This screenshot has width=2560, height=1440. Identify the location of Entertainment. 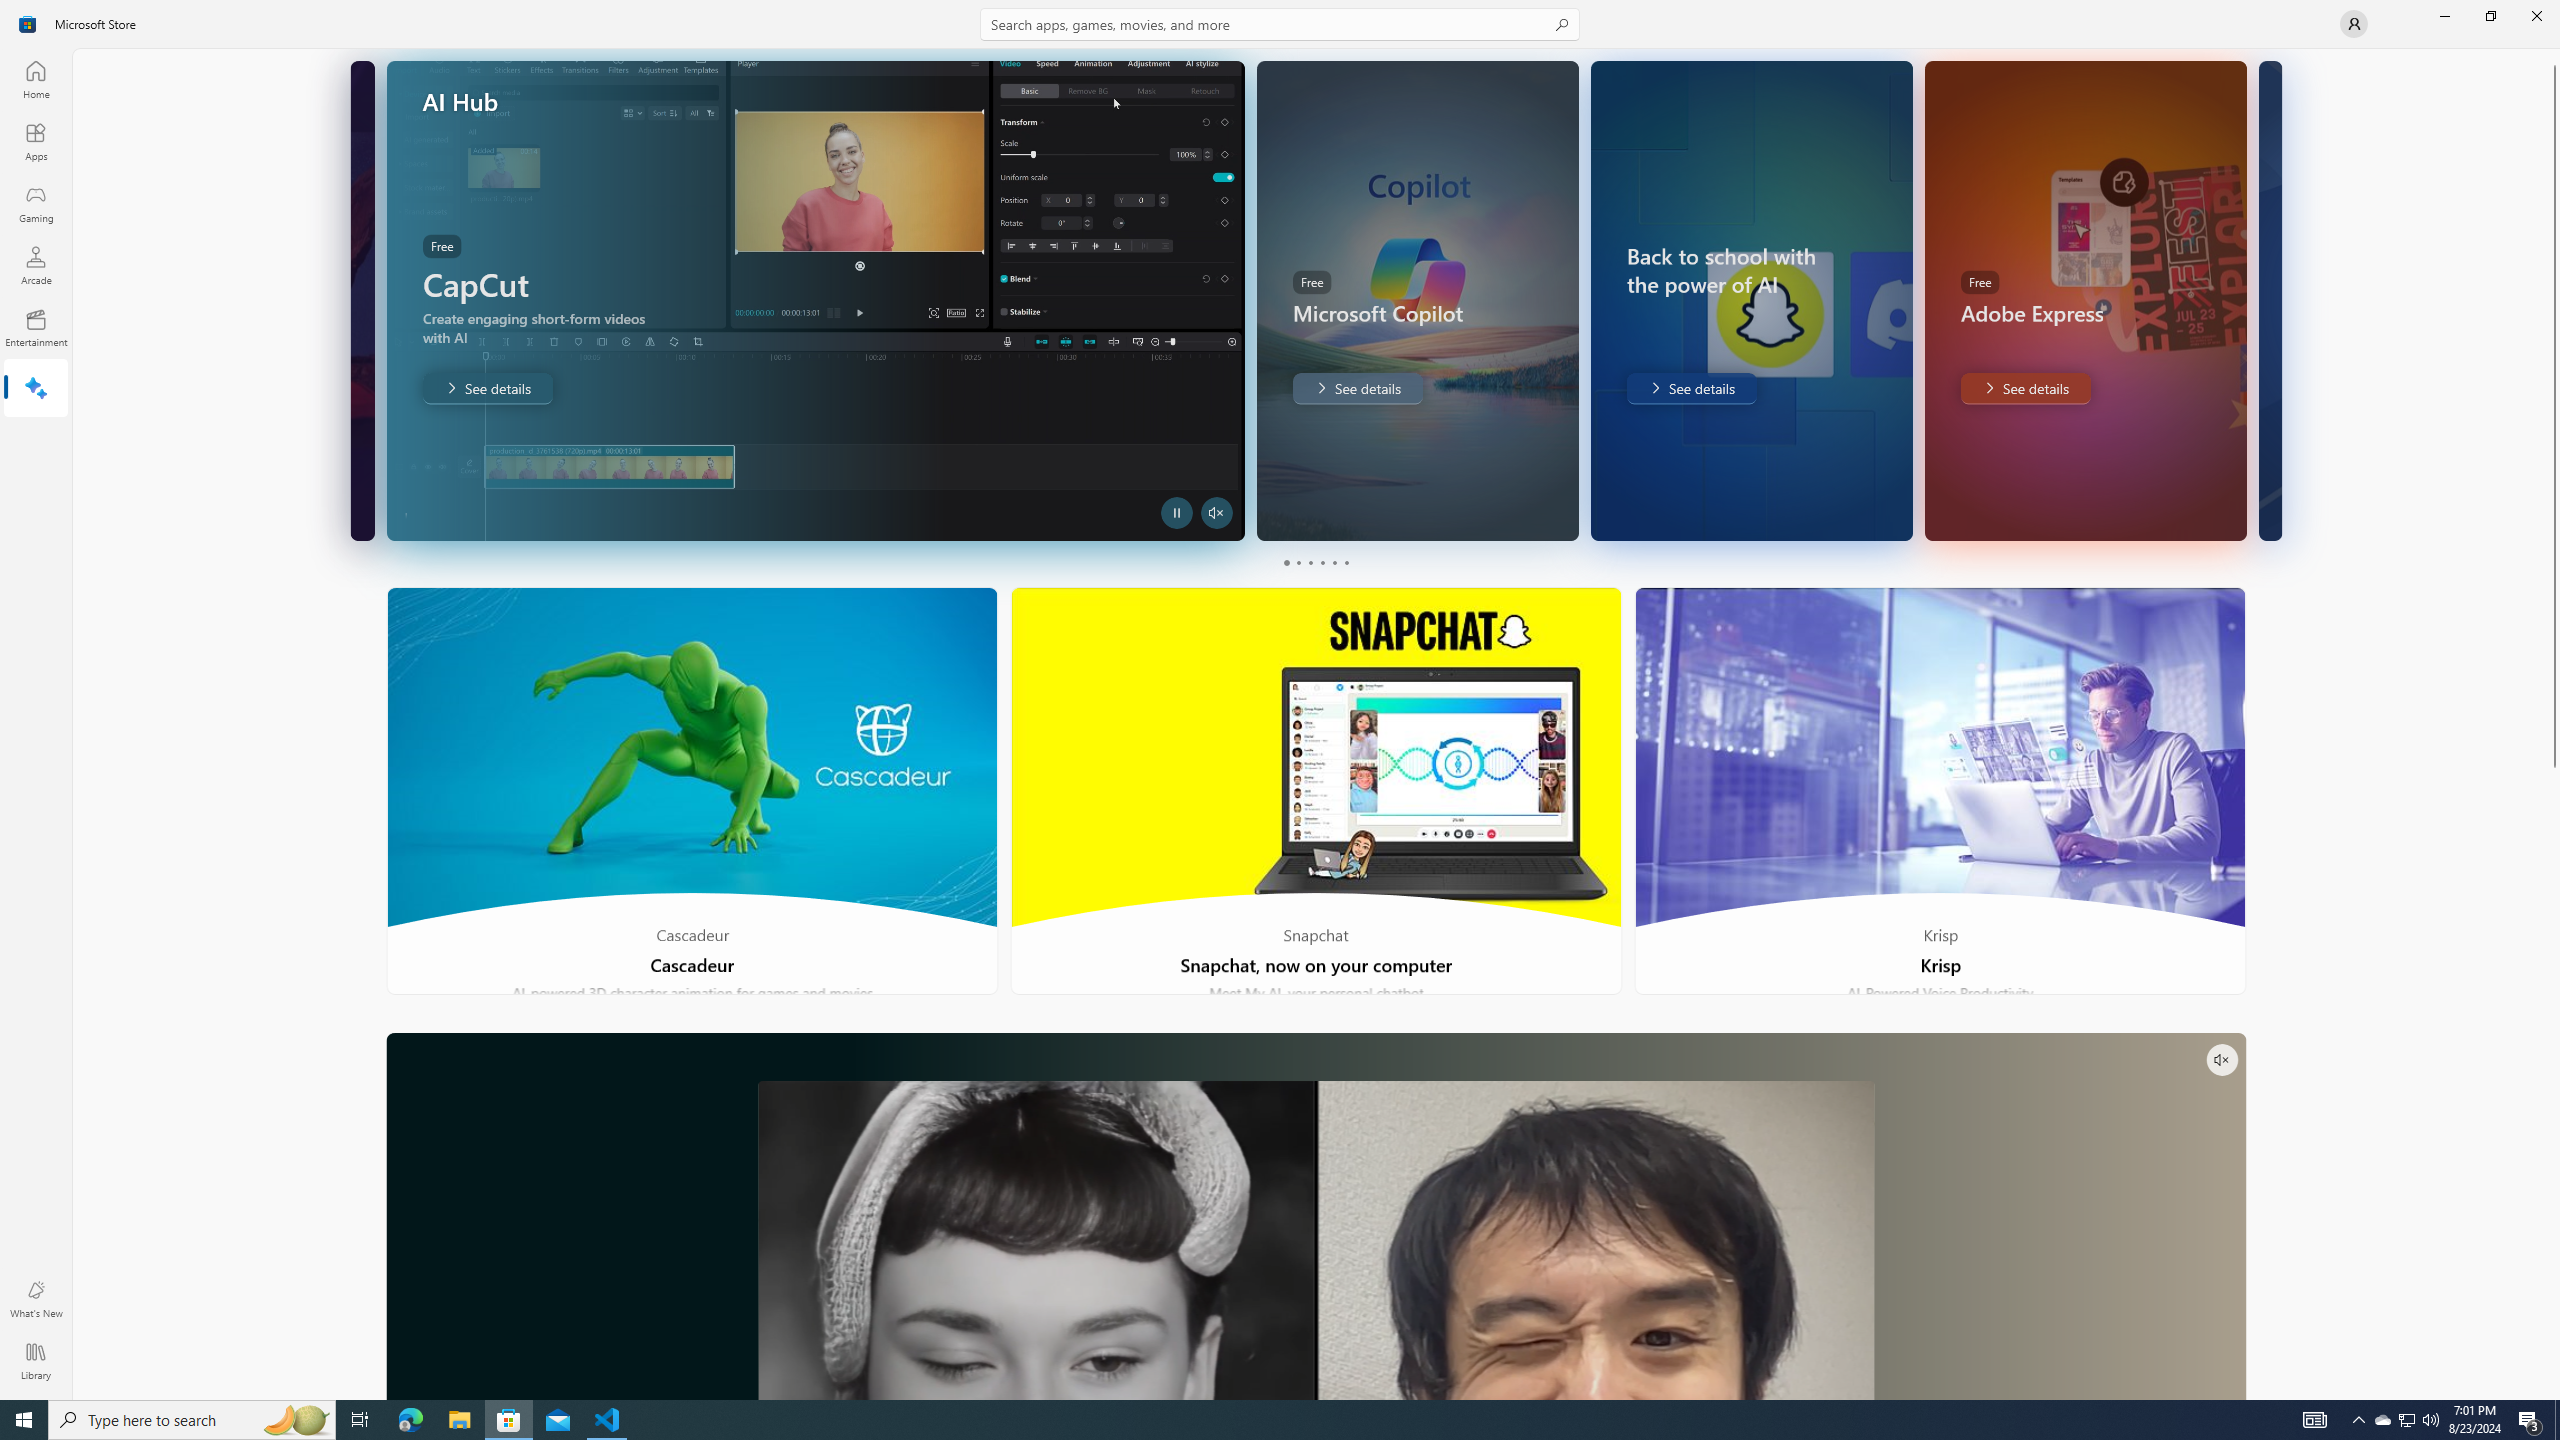
(36, 327).